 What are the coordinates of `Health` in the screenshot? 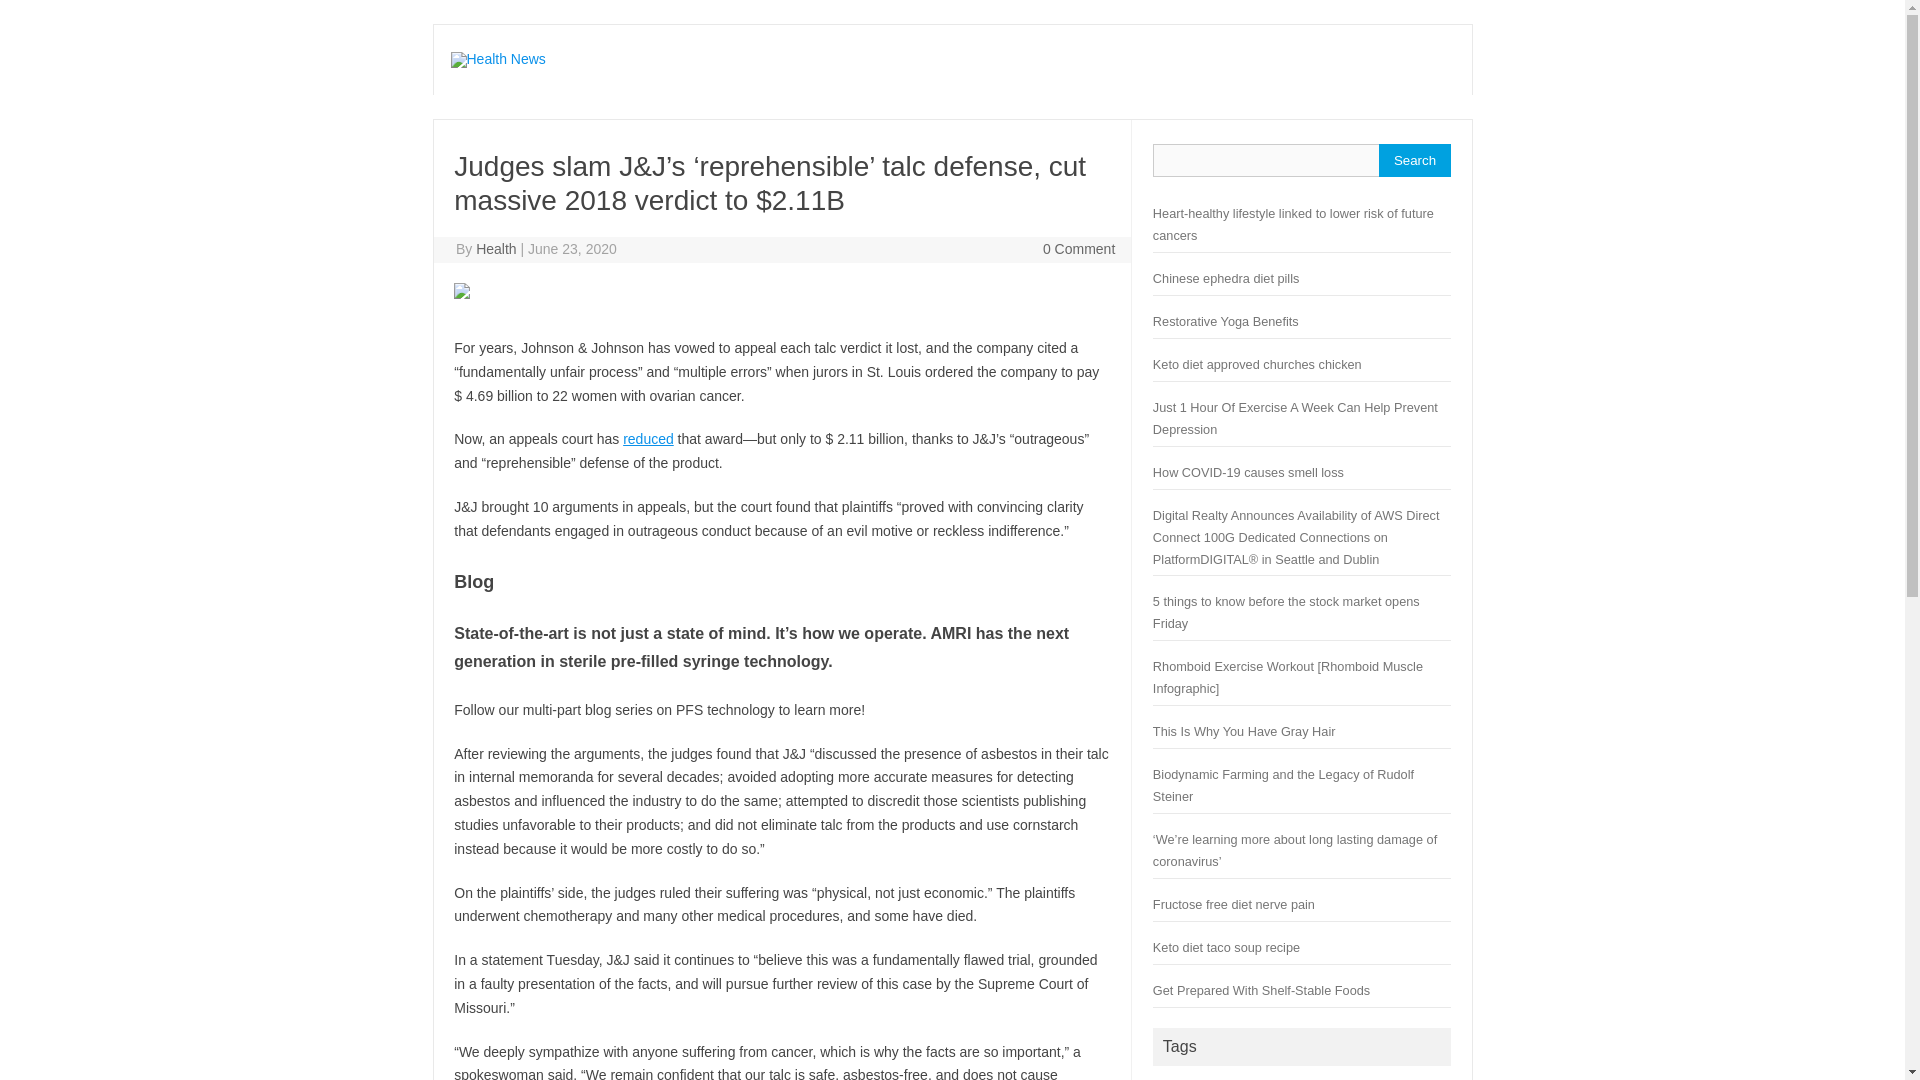 It's located at (496, 248).